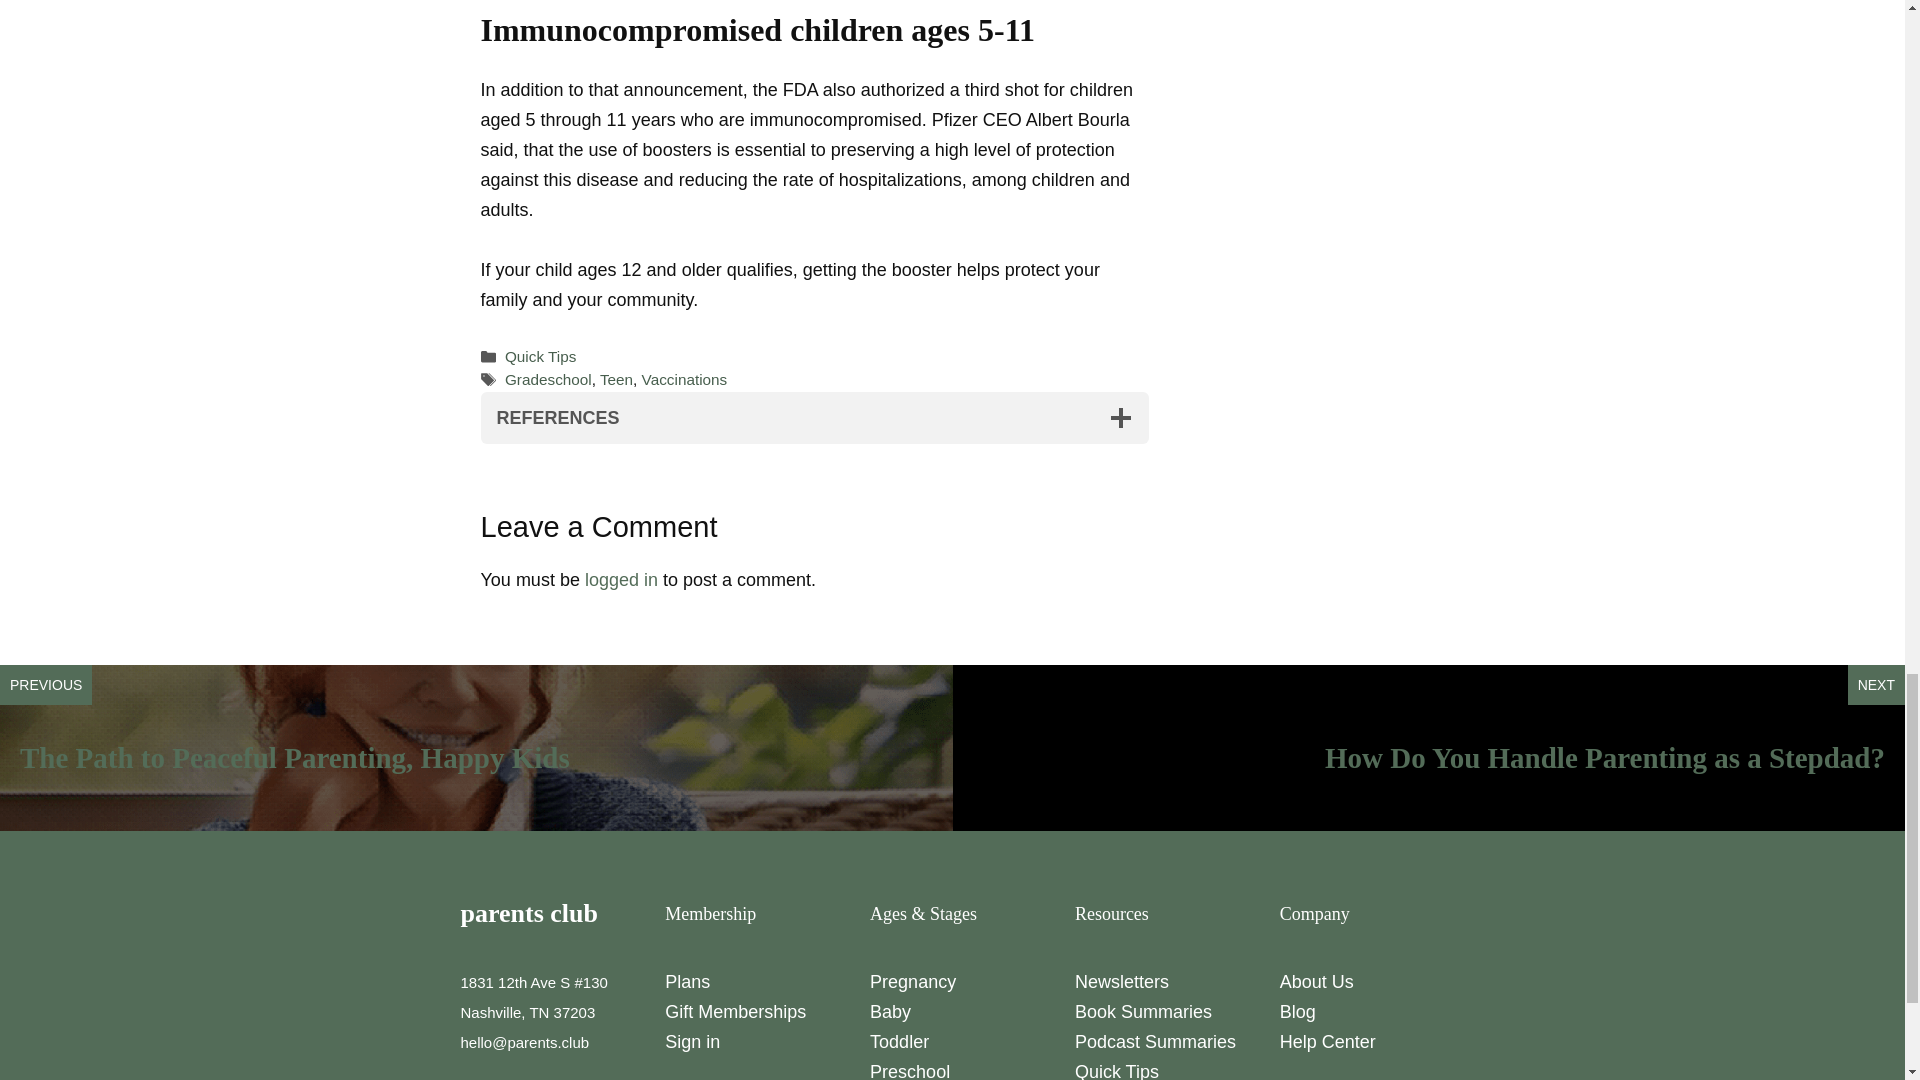 The image size is (1920, 1080). Describe the element at coordinates (1604, 758) in the screenshot. I see `How Do You Handle Parenting as a Stepdad?` at that location.